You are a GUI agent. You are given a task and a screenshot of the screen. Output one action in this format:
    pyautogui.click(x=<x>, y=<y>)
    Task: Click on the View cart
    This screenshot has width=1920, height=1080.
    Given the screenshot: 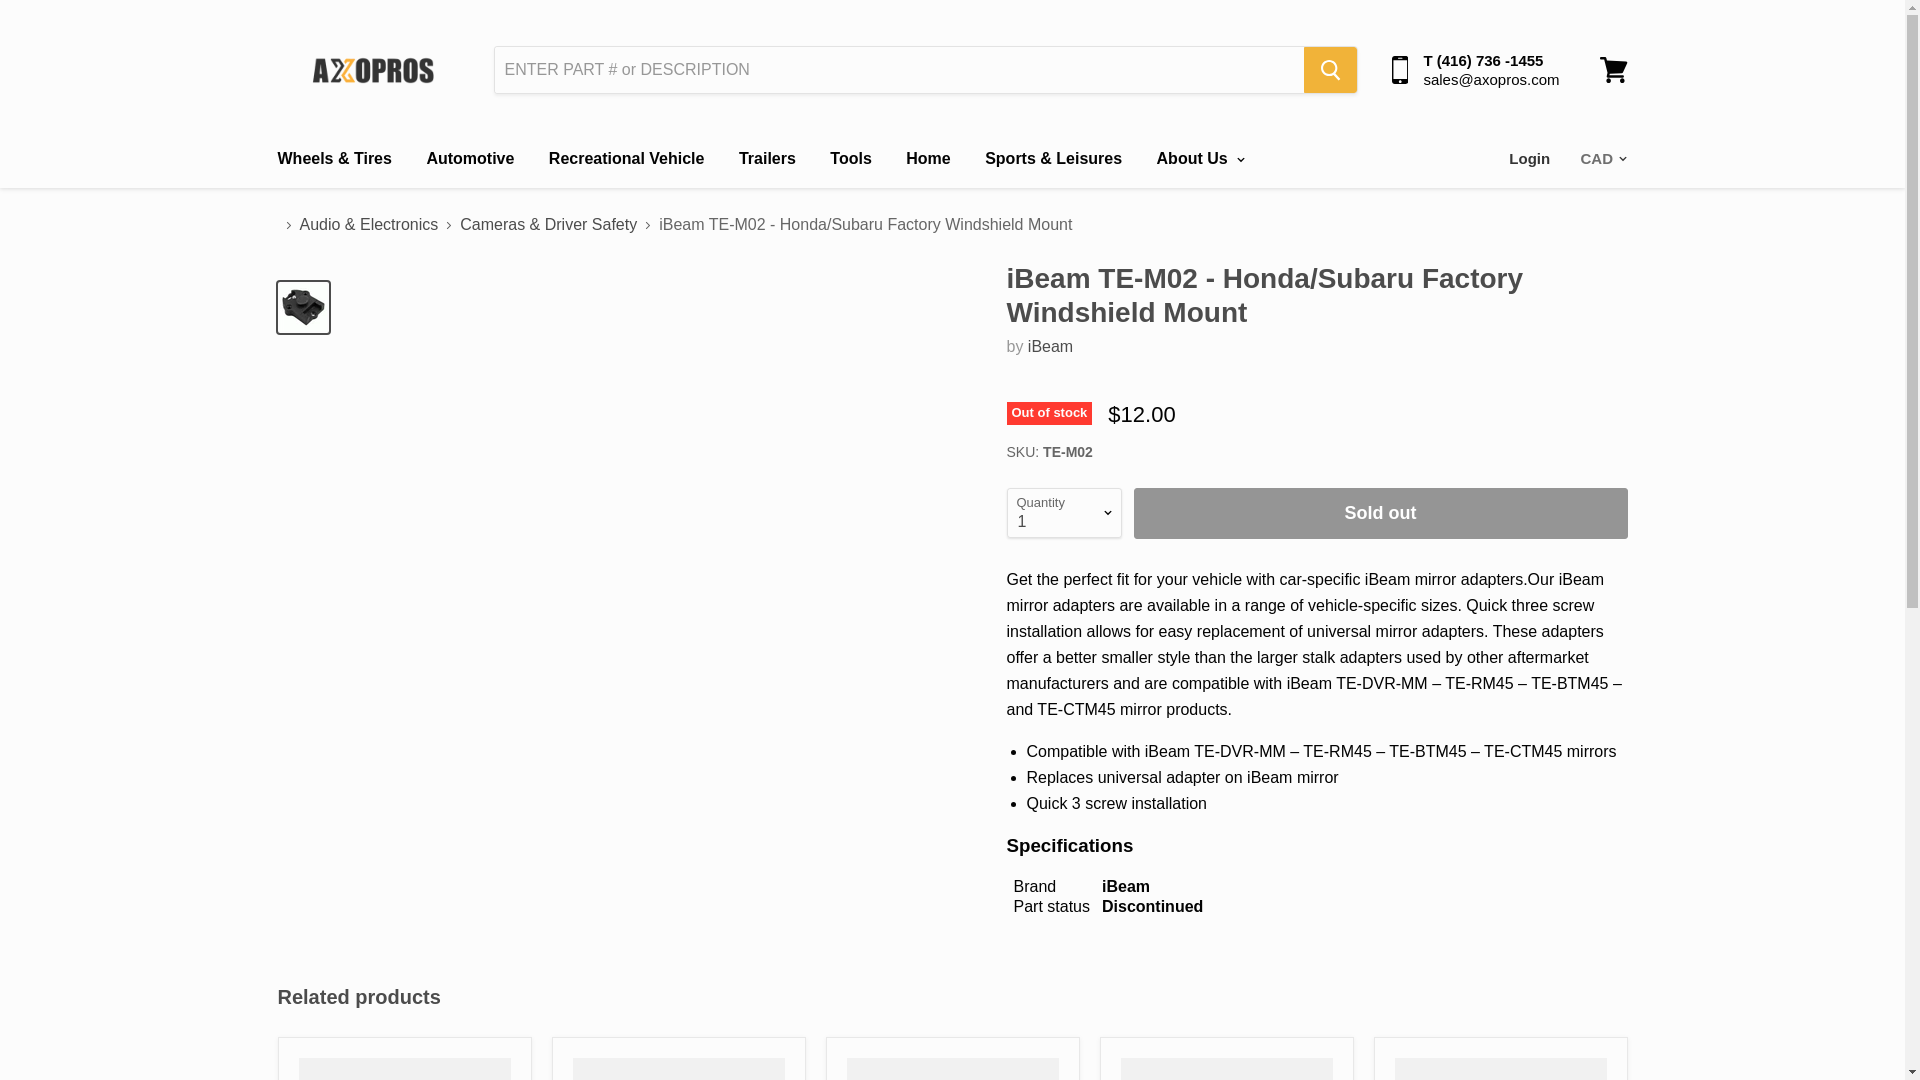 What is the action you would take?
    pyautogui.click(x=1613, y=70)
    